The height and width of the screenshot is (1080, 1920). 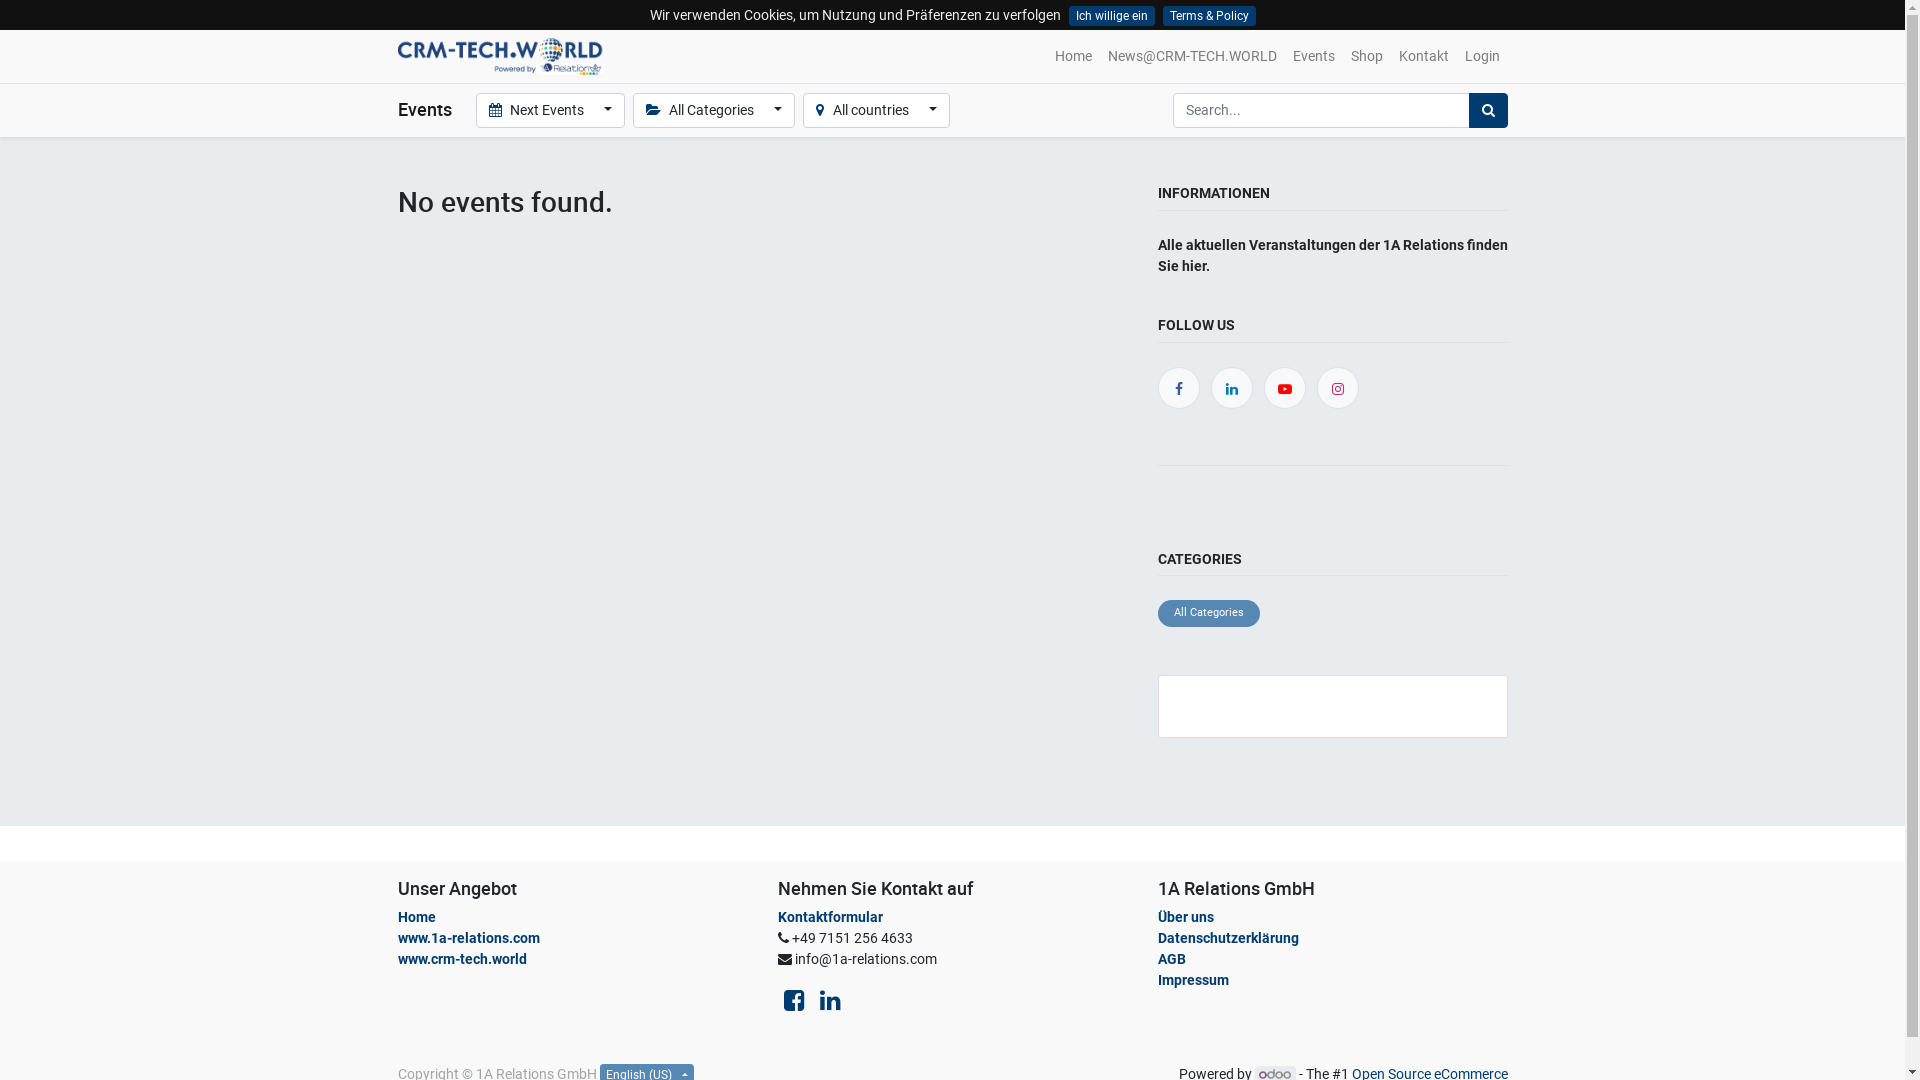 What do you see at coordinates (1172, 959) in the screenshot?
I see `AGB` at bounding box center [1172, 959].